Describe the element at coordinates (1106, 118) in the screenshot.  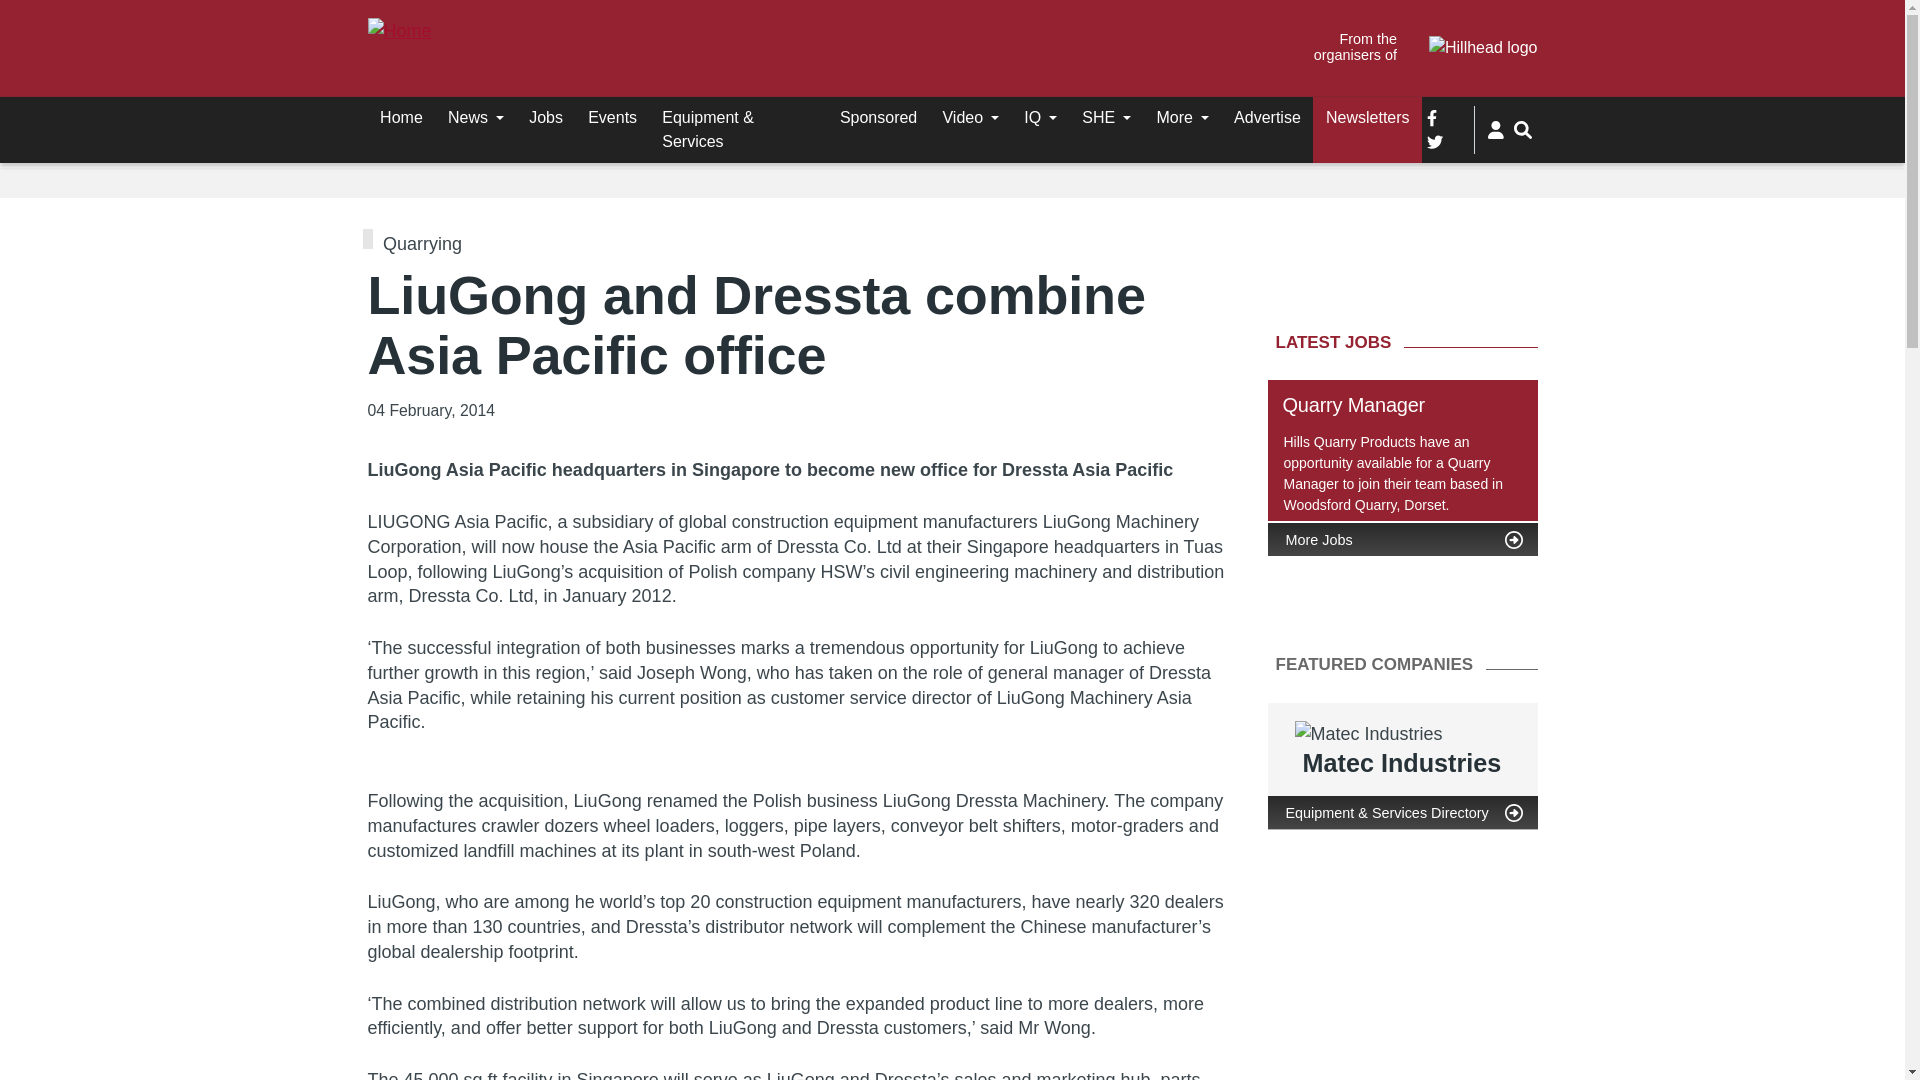
I see `SHE` at that location.